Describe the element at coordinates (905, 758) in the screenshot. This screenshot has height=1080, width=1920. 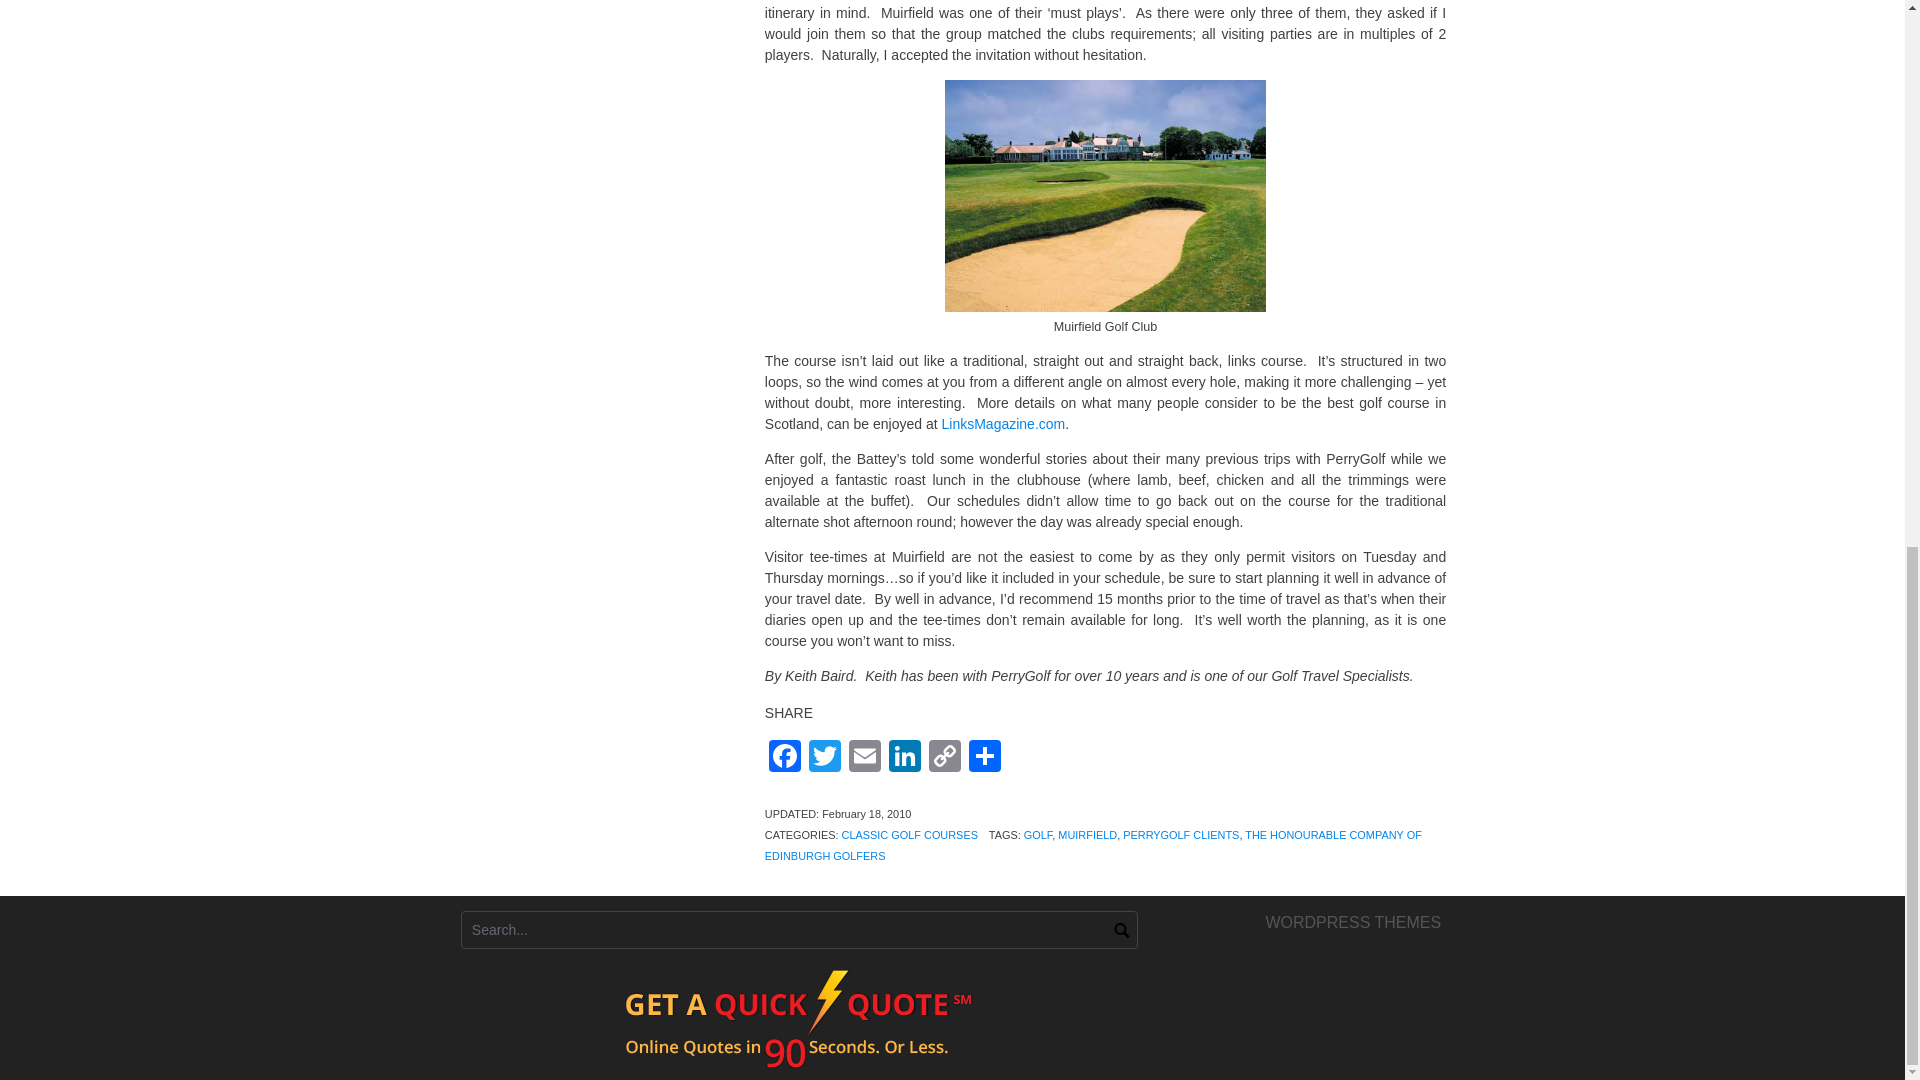
I see `LinkedIn` at that location.